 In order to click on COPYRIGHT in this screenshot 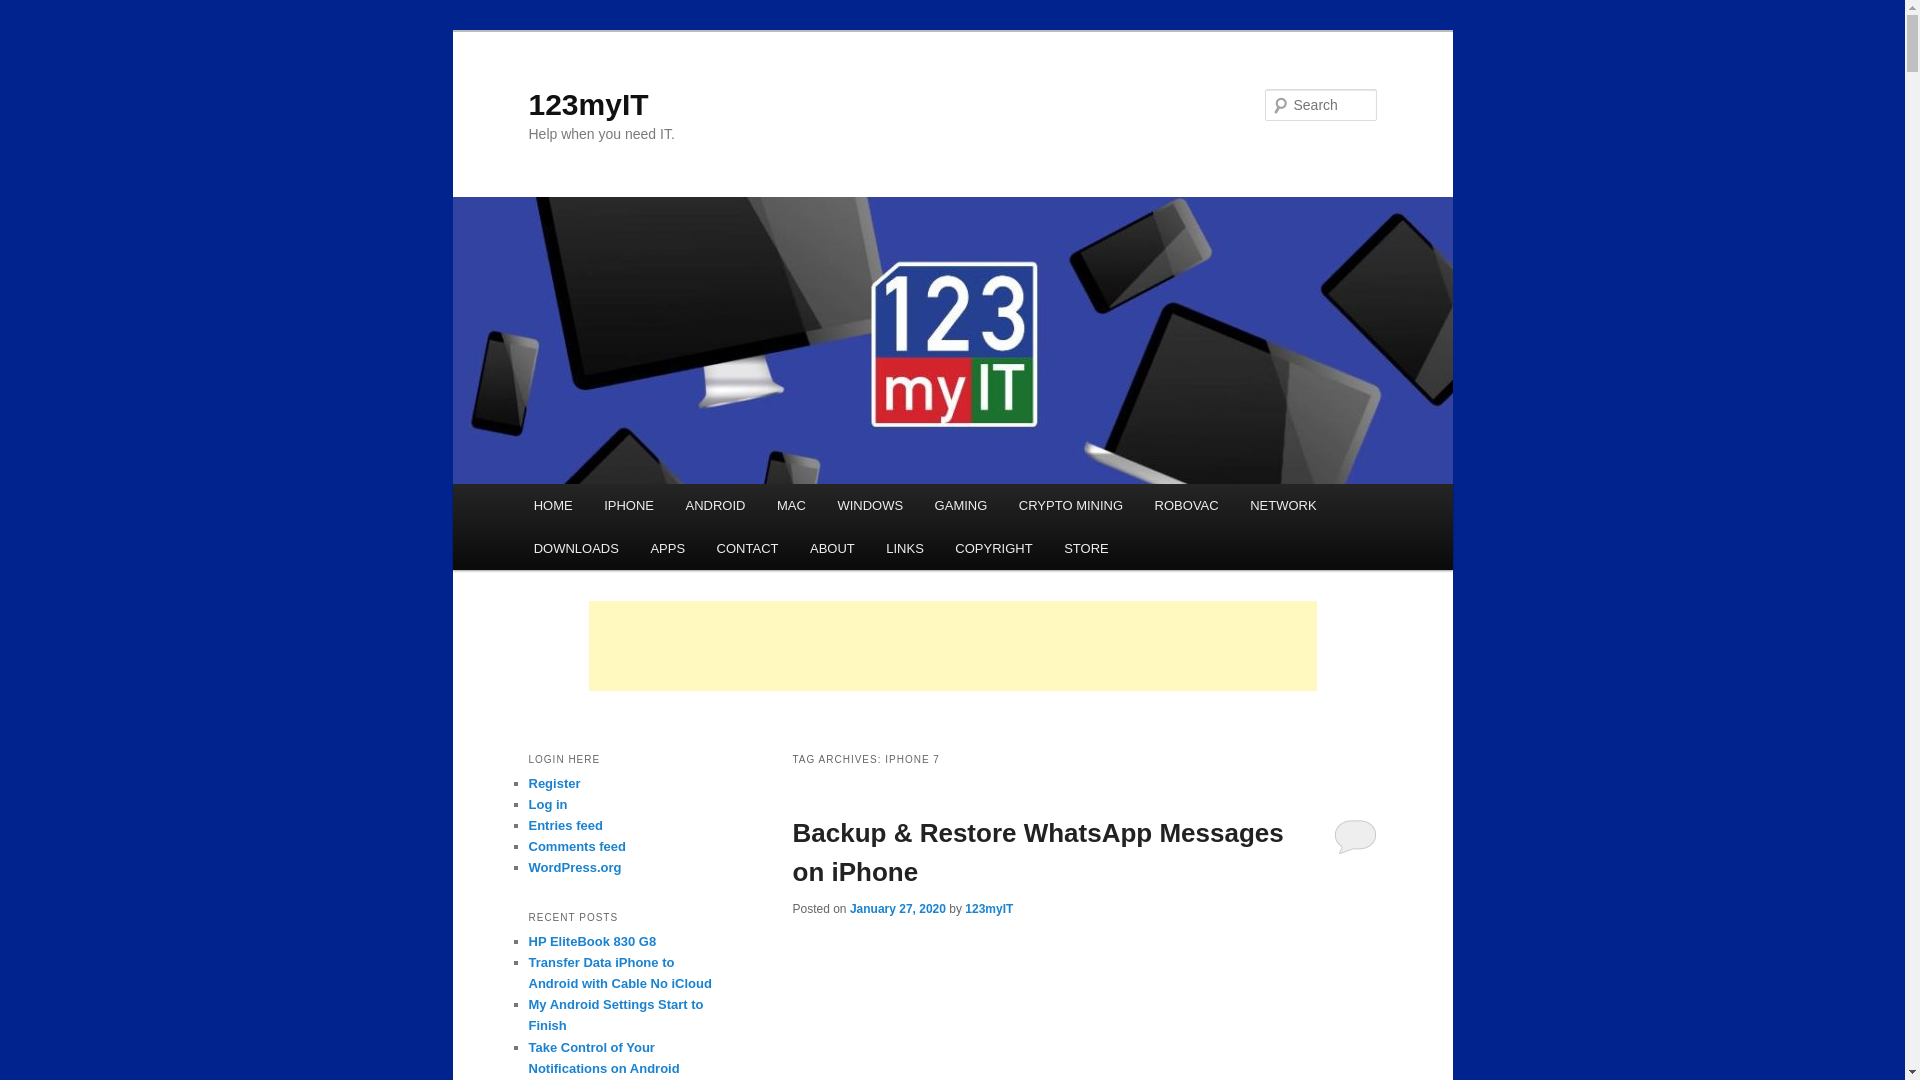, I will do `click(994, 548)`.